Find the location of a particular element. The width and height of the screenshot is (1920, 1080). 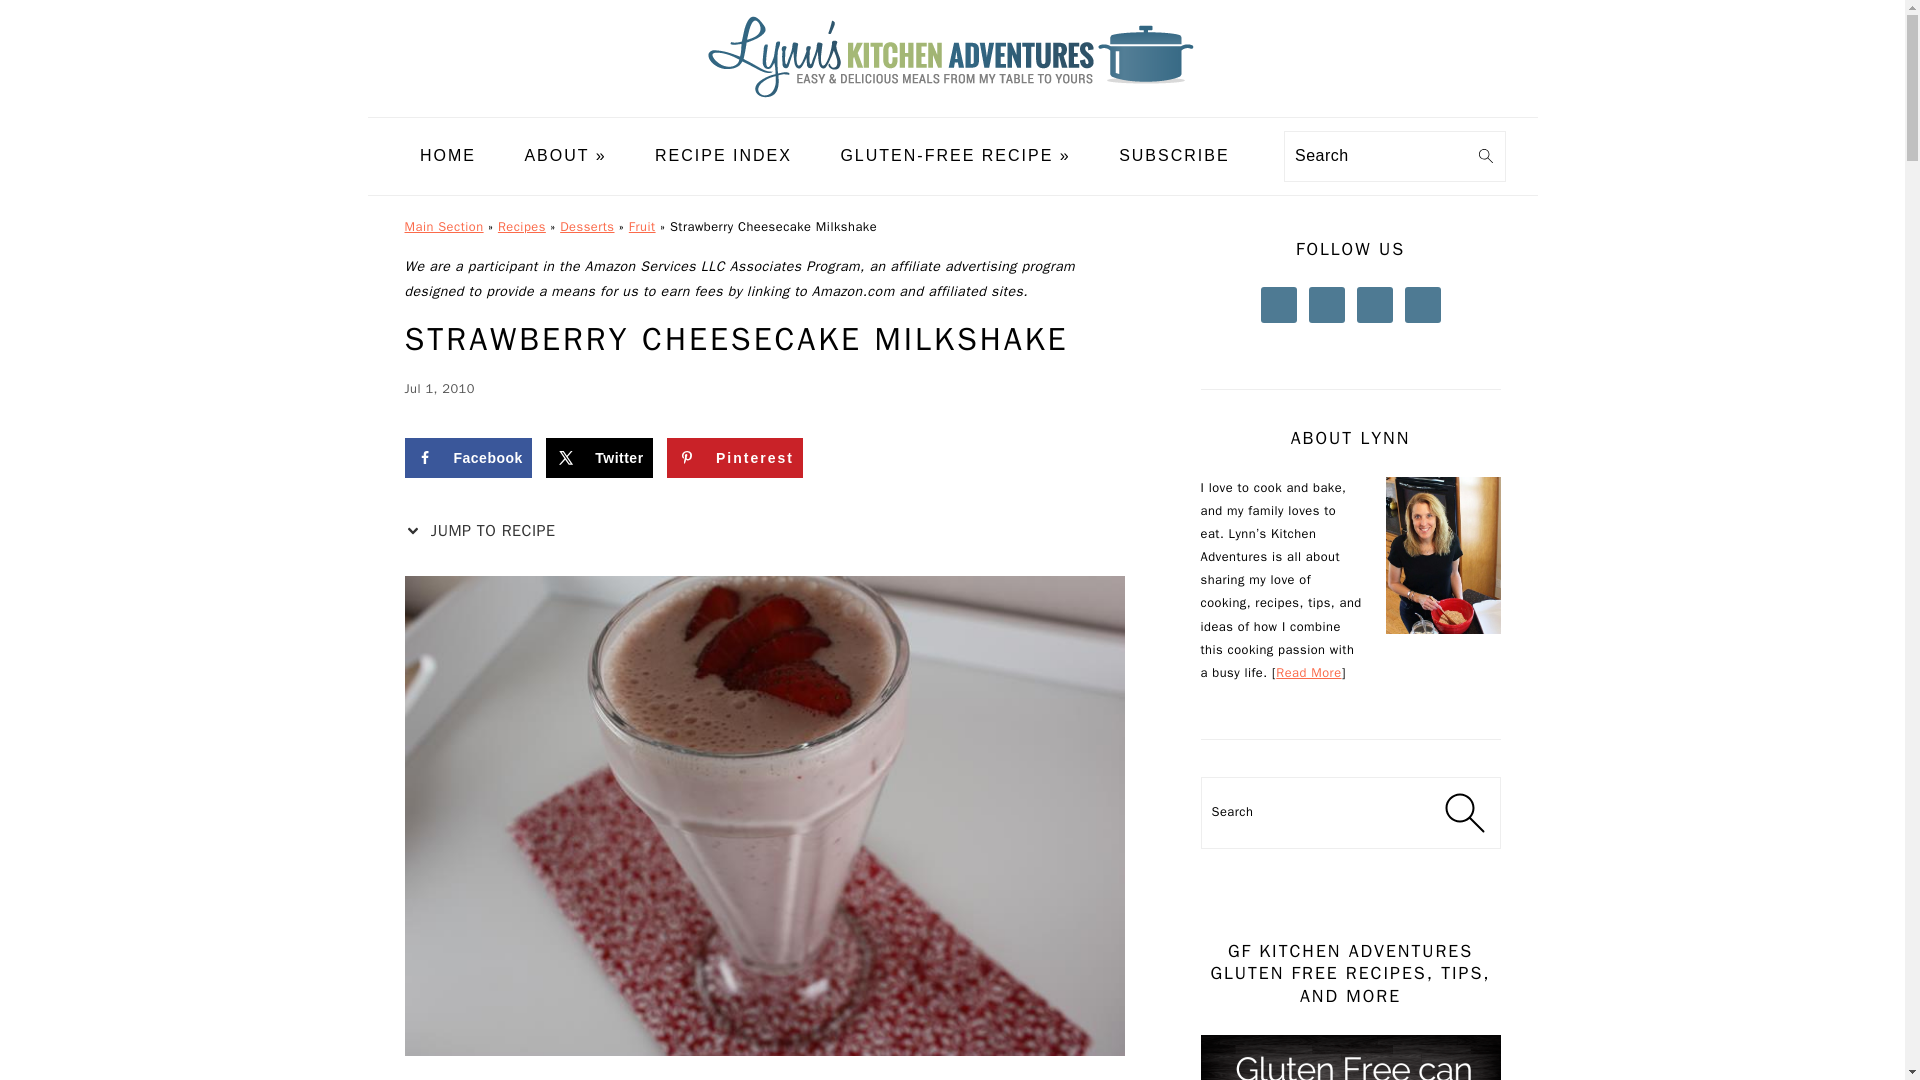

Pinterest is located at coordinates (734, 458).